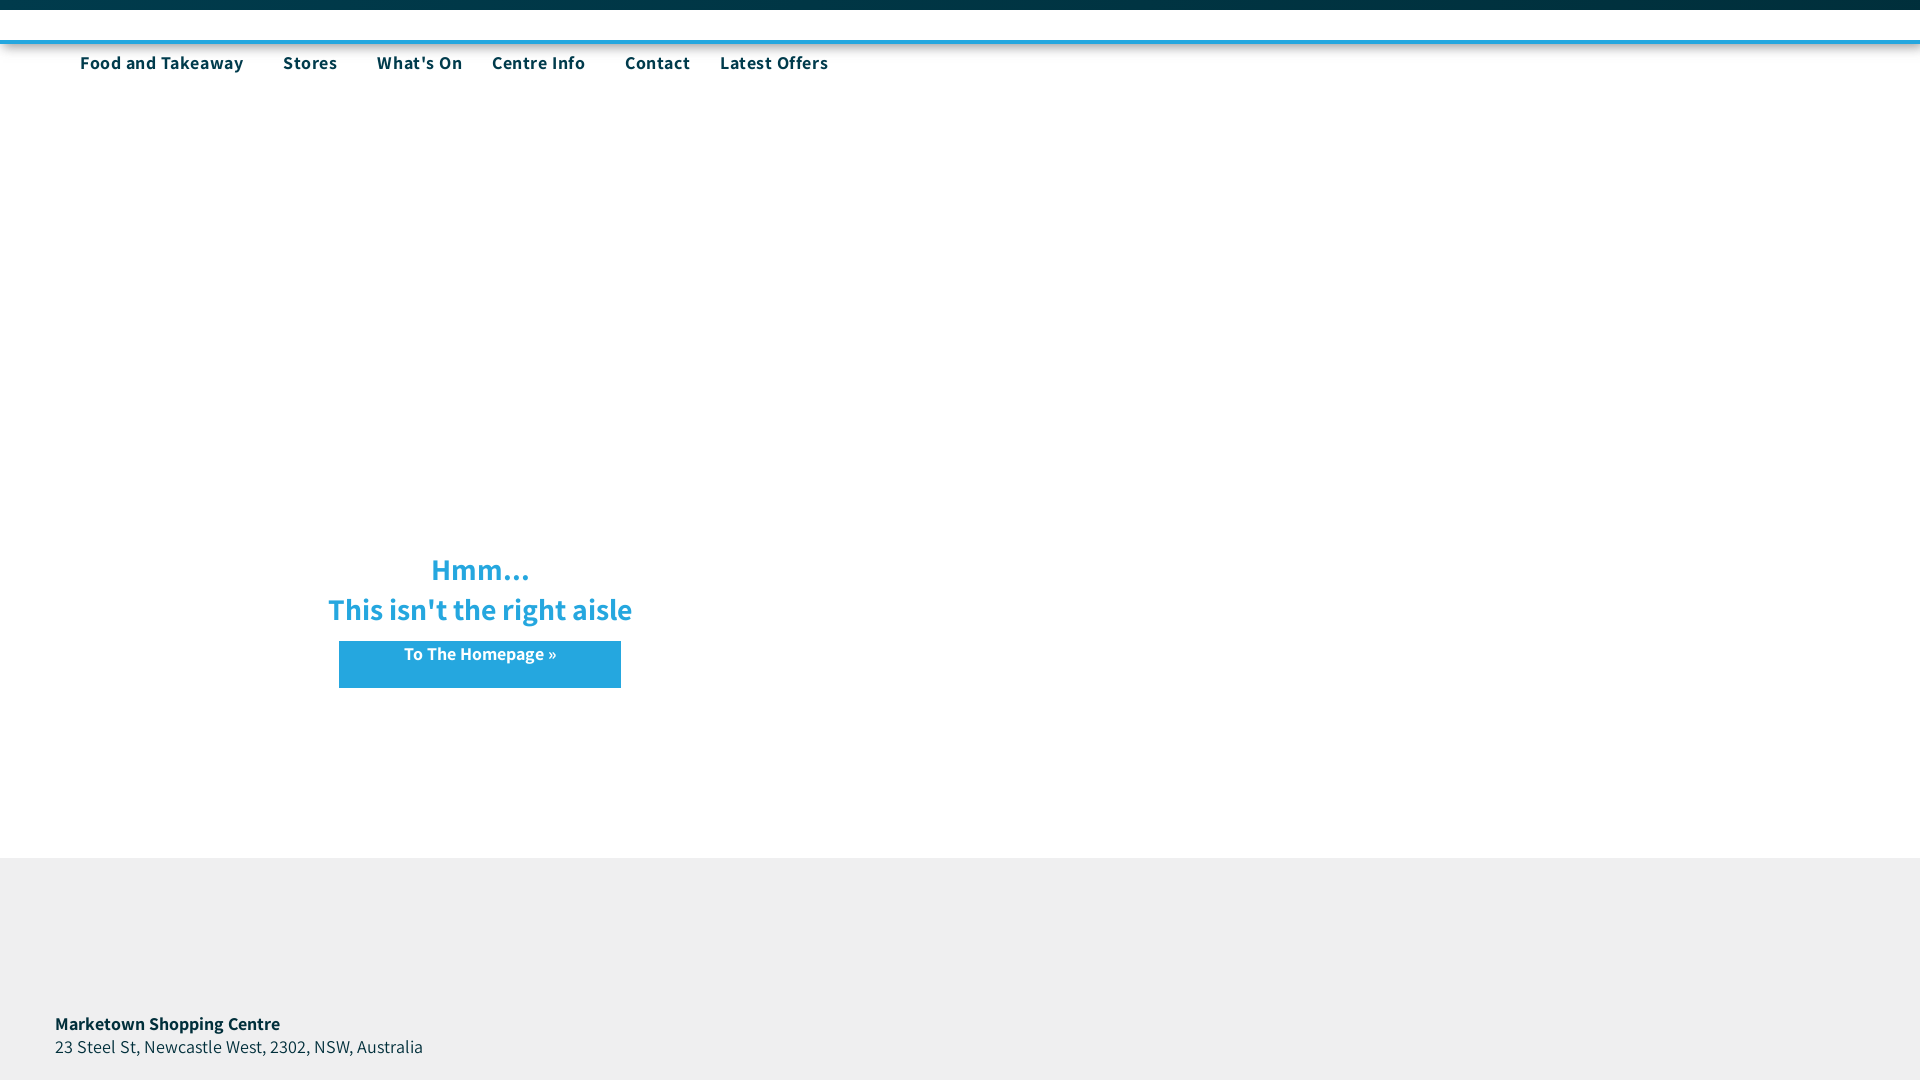  Describe the element at coordinates (544, 62) in the screenshot. I see `Centre Info` at that location.